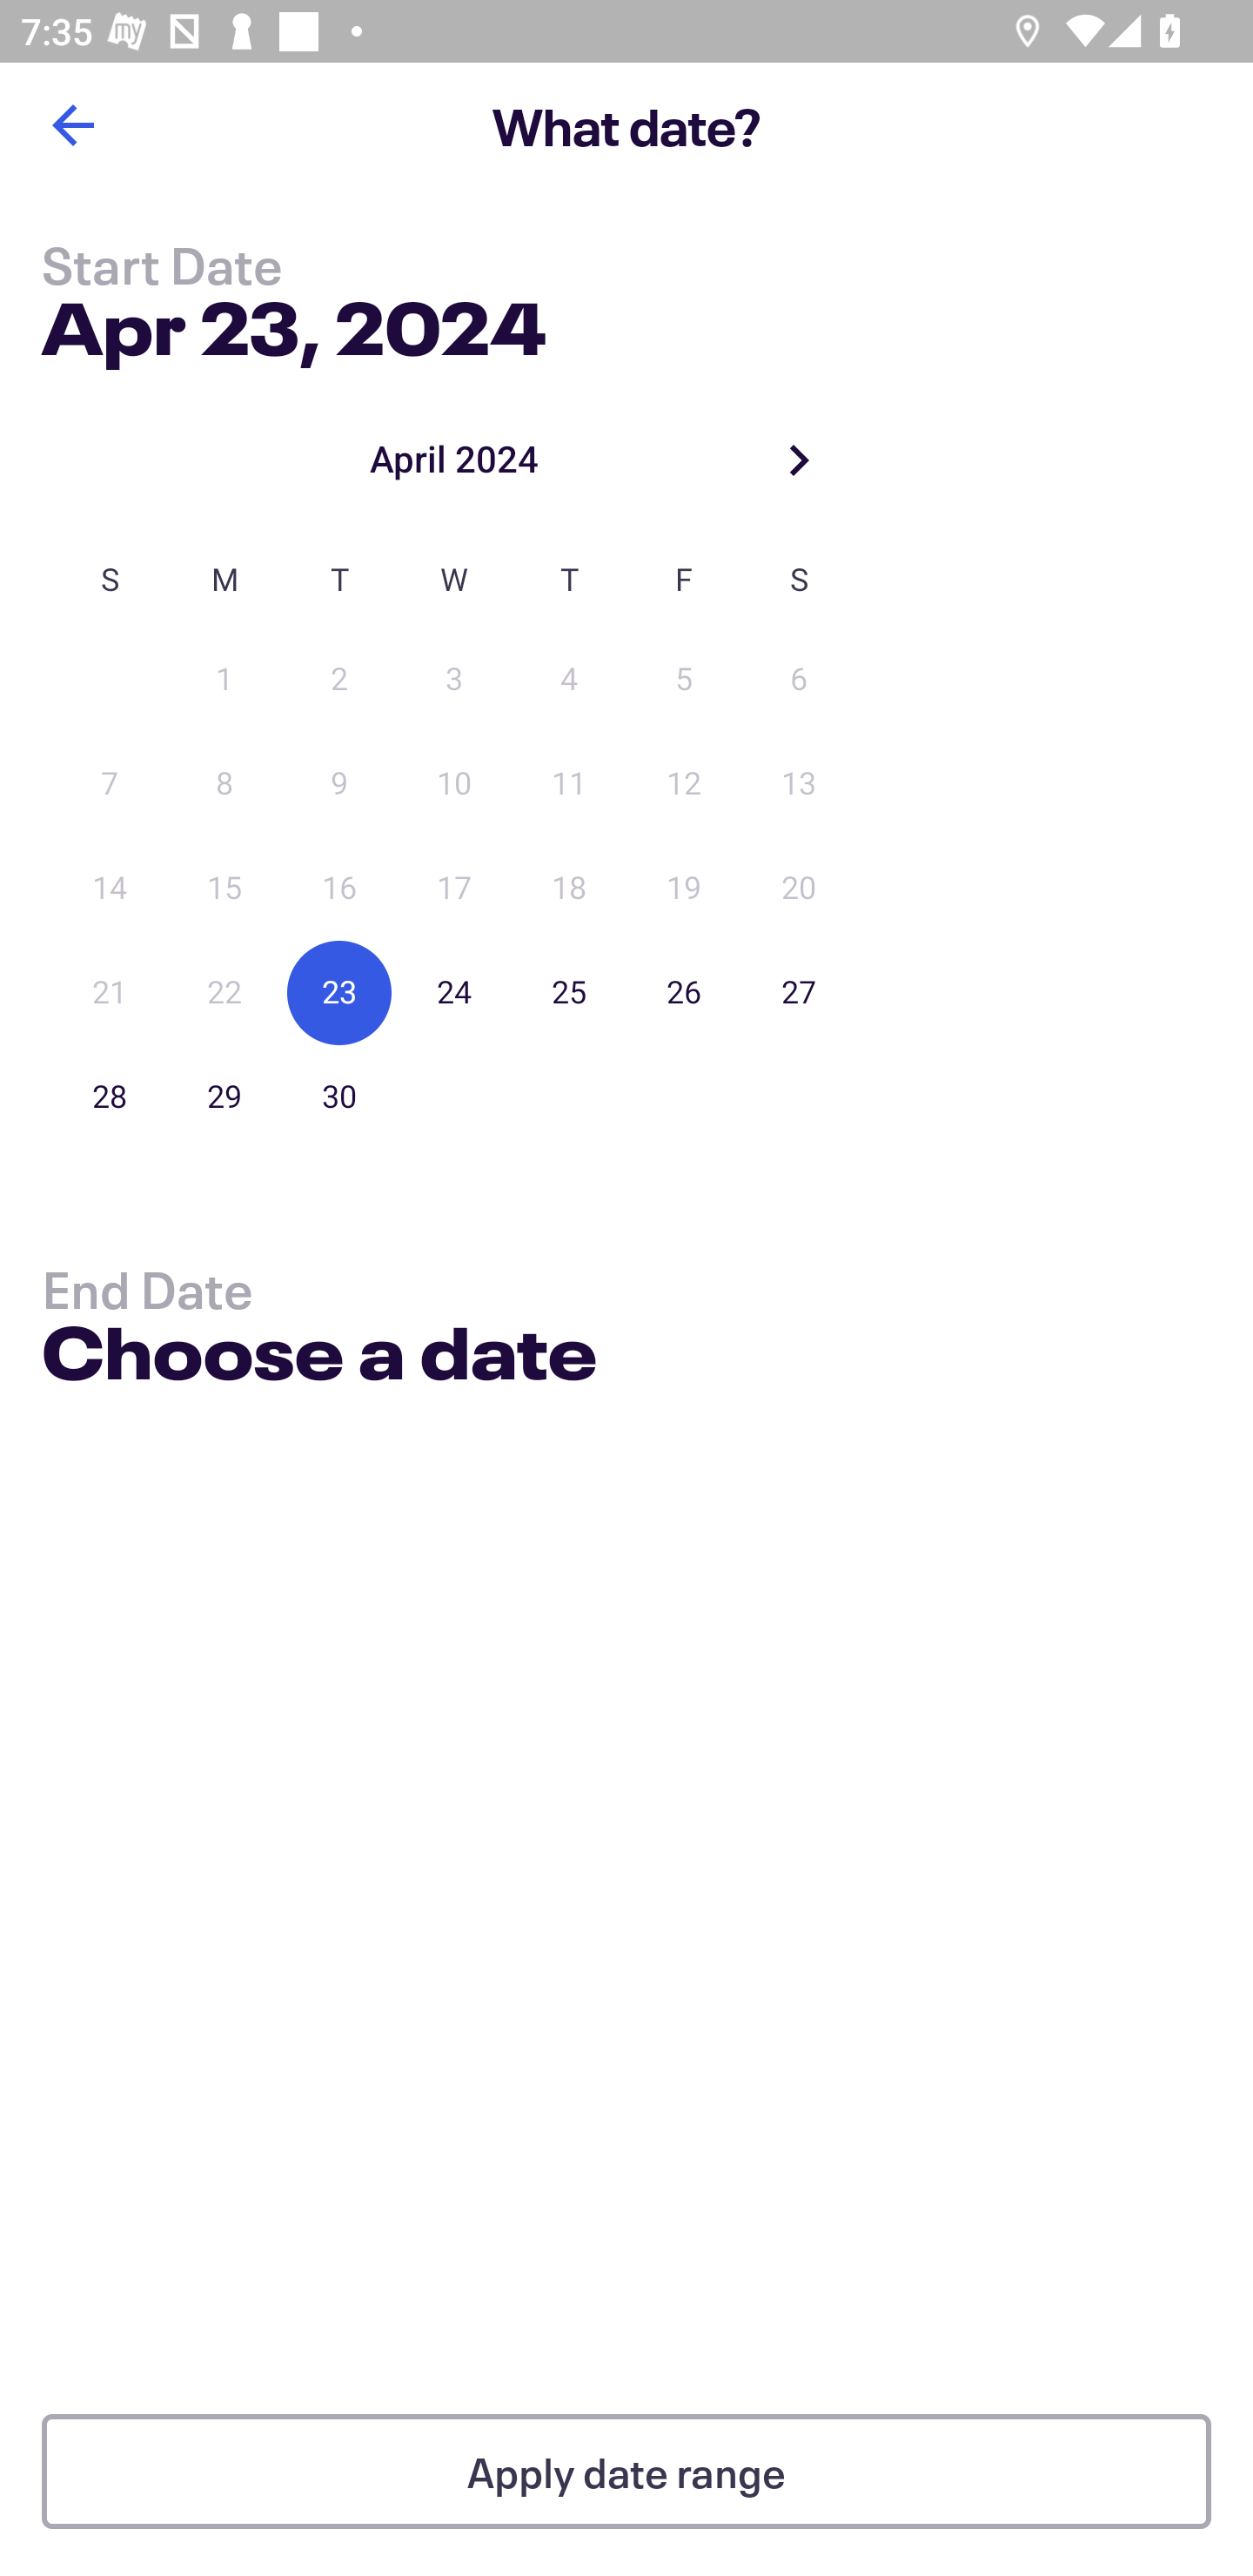  What do you see at coordinates (454, 992) in the screenshot?
I see `24 24 April 2024` at bounding box center [454, 992].